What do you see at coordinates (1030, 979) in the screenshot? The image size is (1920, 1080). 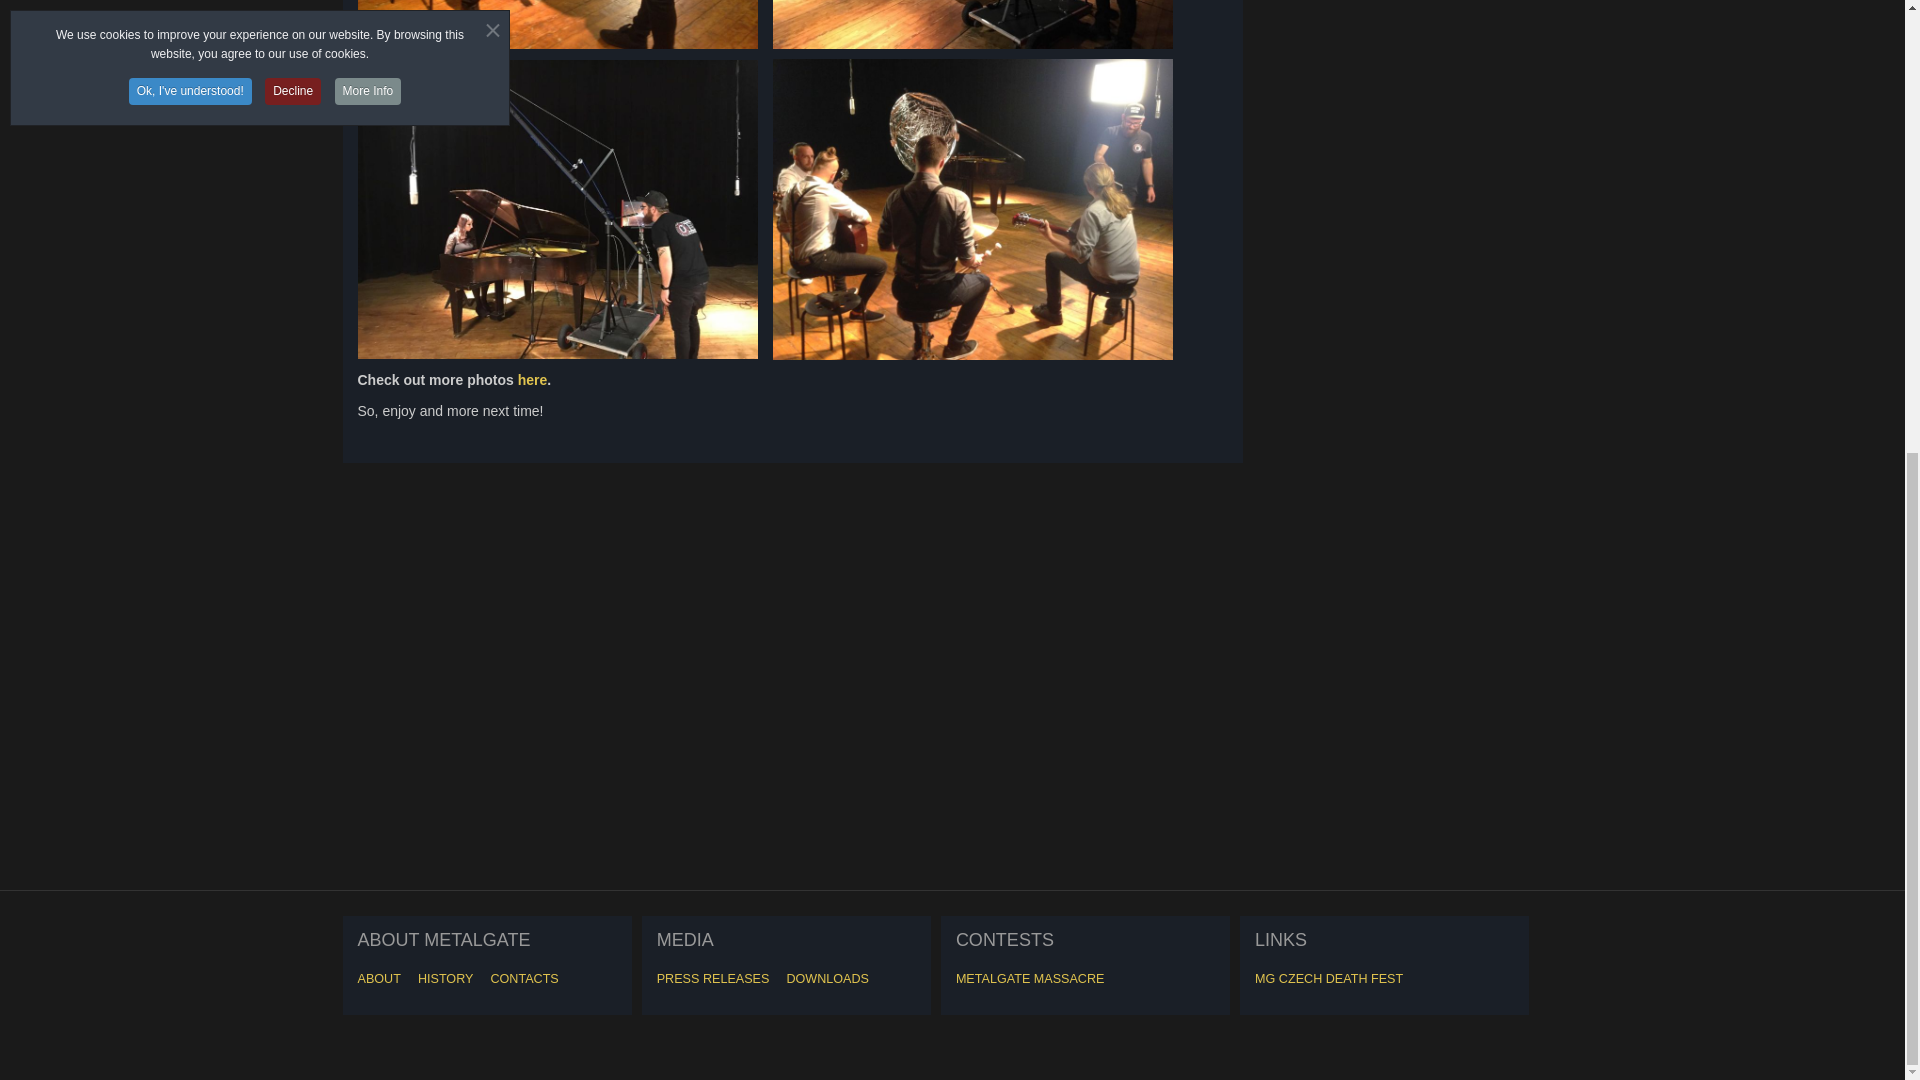 I see `METALGATE MASSACRE` at bounding box center [1030, 979].